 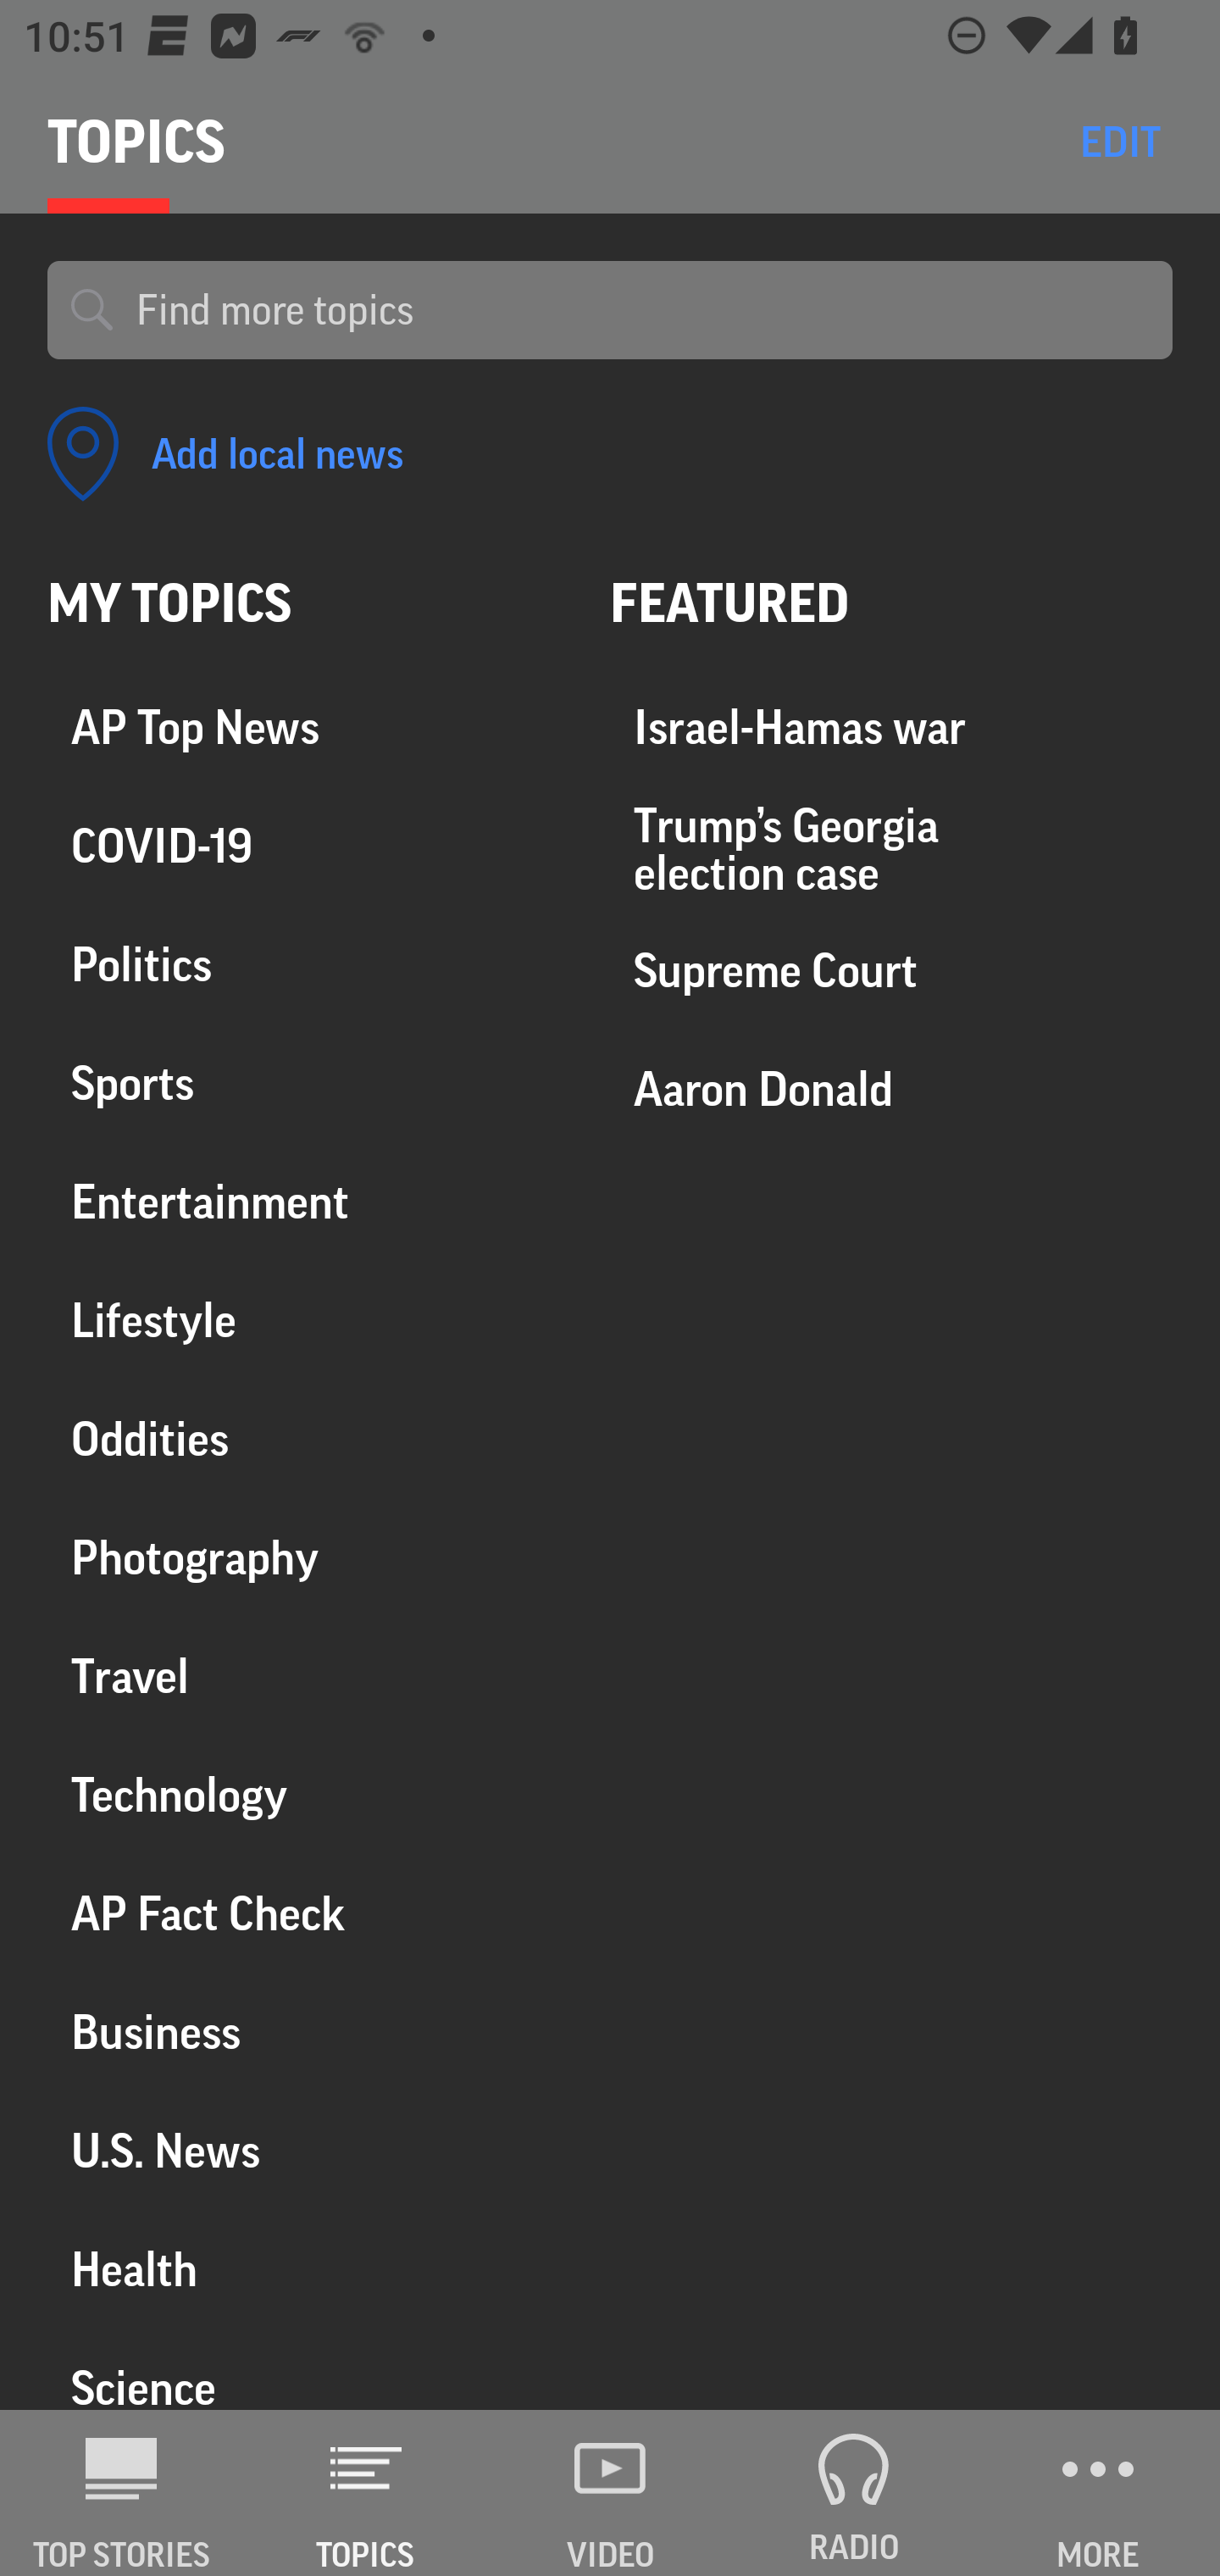 I want to click on AP Fact Check, so click(x=305, y=1913).